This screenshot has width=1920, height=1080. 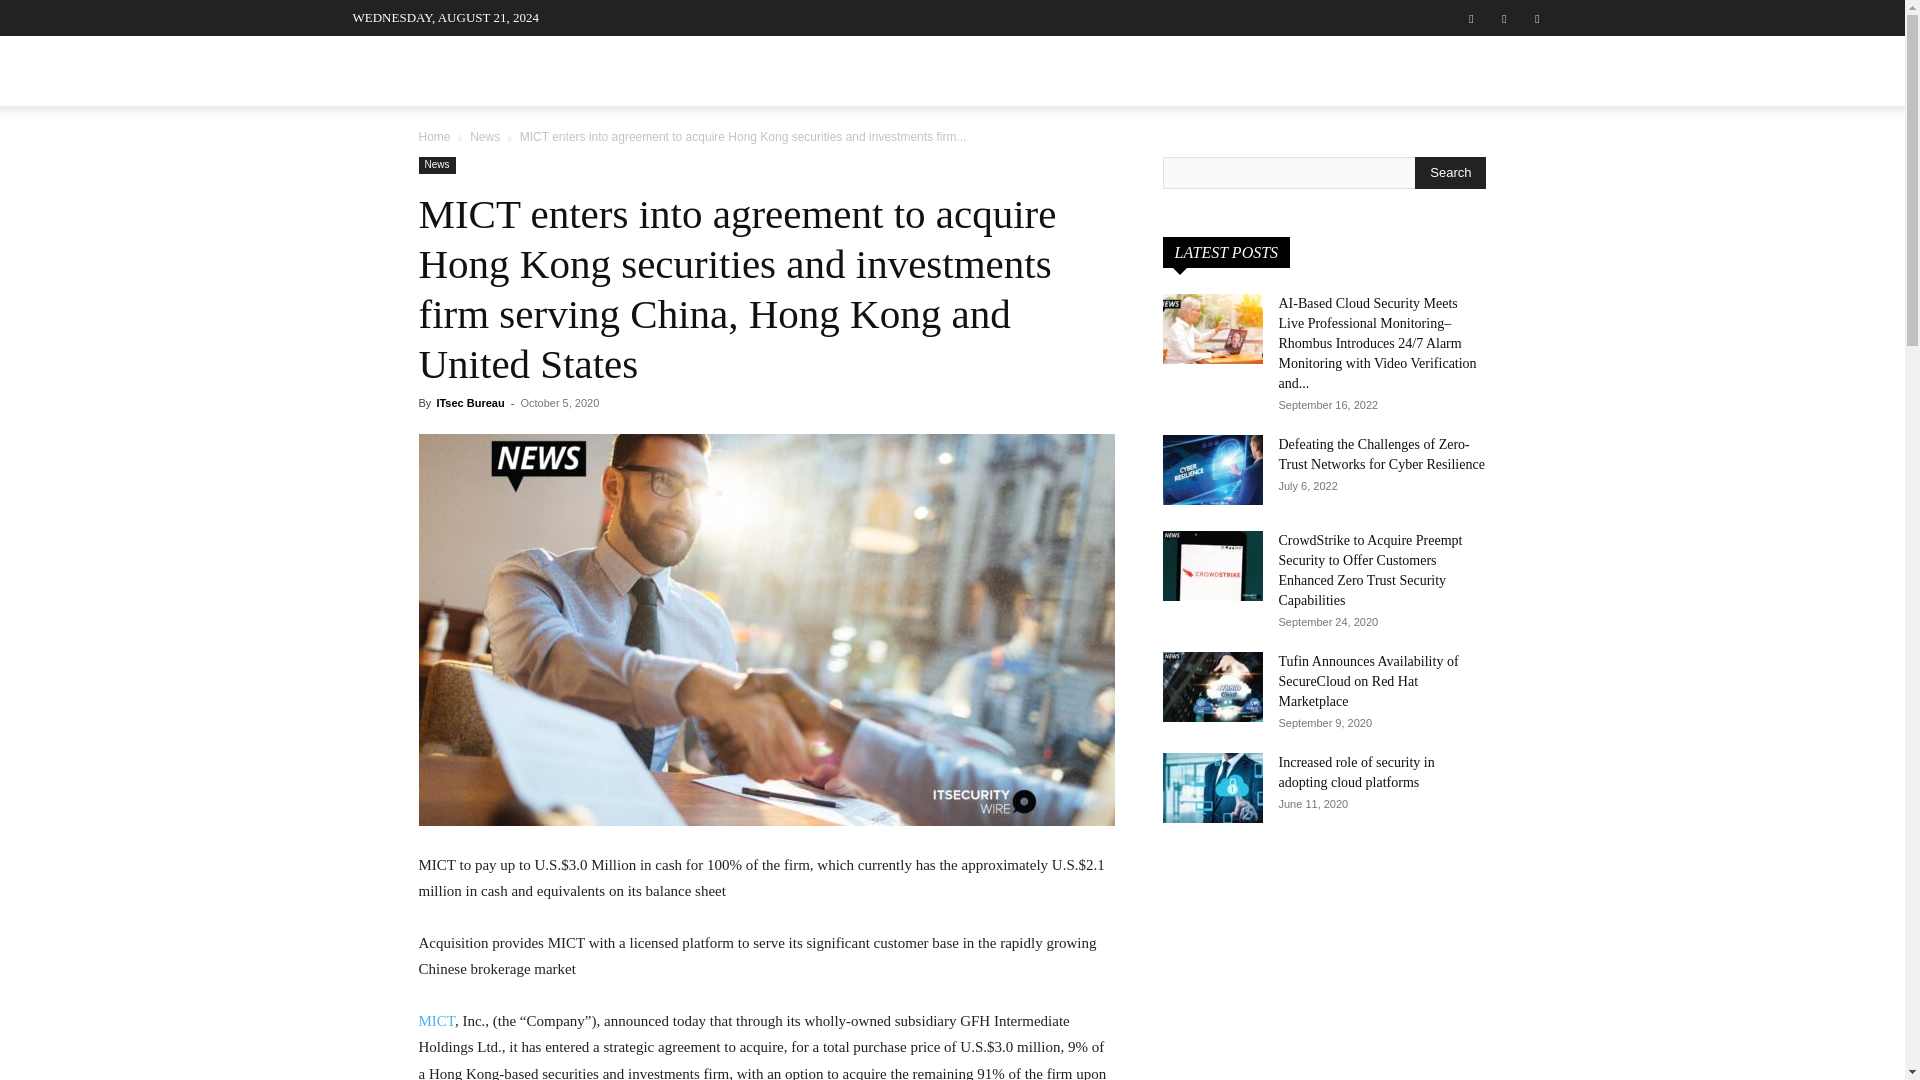 What do you see at coordinates (484, 136) in the screenshot?
I see `View all posts in News` at bounding box center [484, 136].